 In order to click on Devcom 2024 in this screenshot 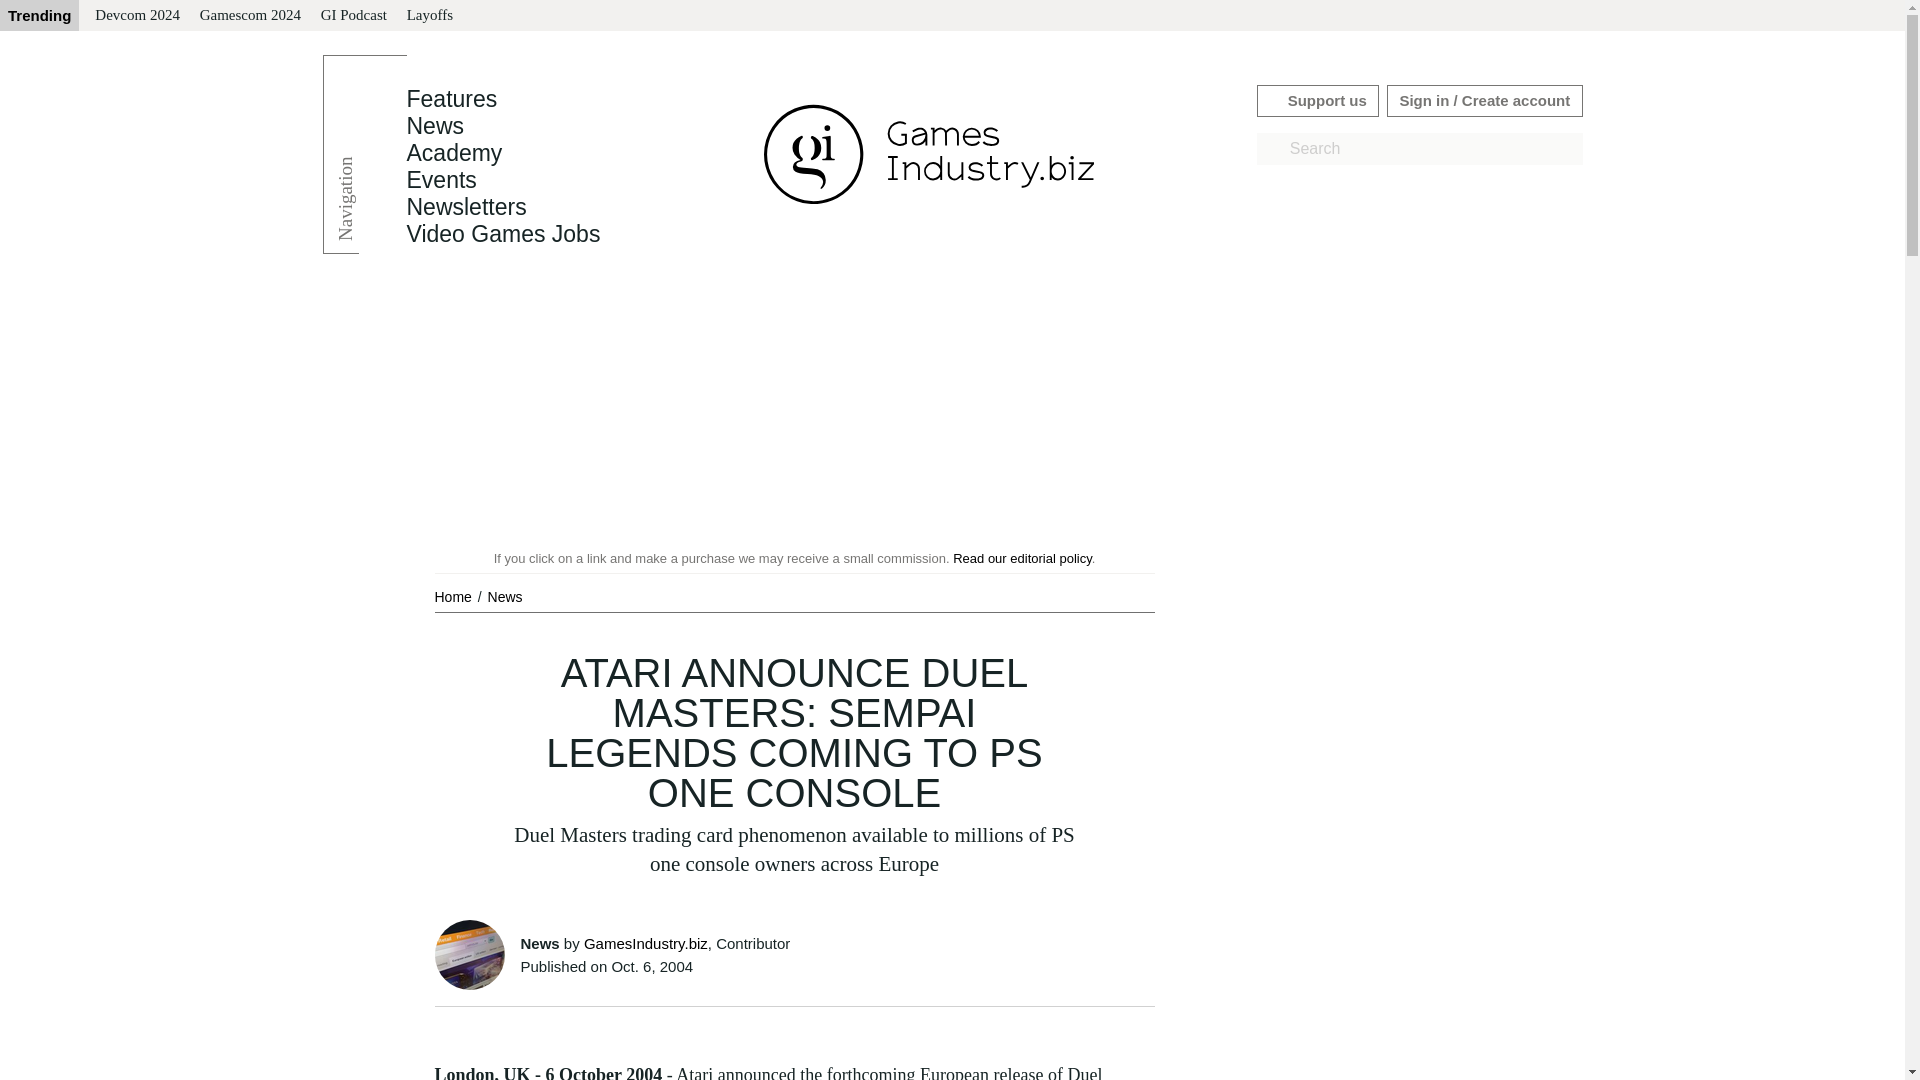, I will do `click(137, 16)`.